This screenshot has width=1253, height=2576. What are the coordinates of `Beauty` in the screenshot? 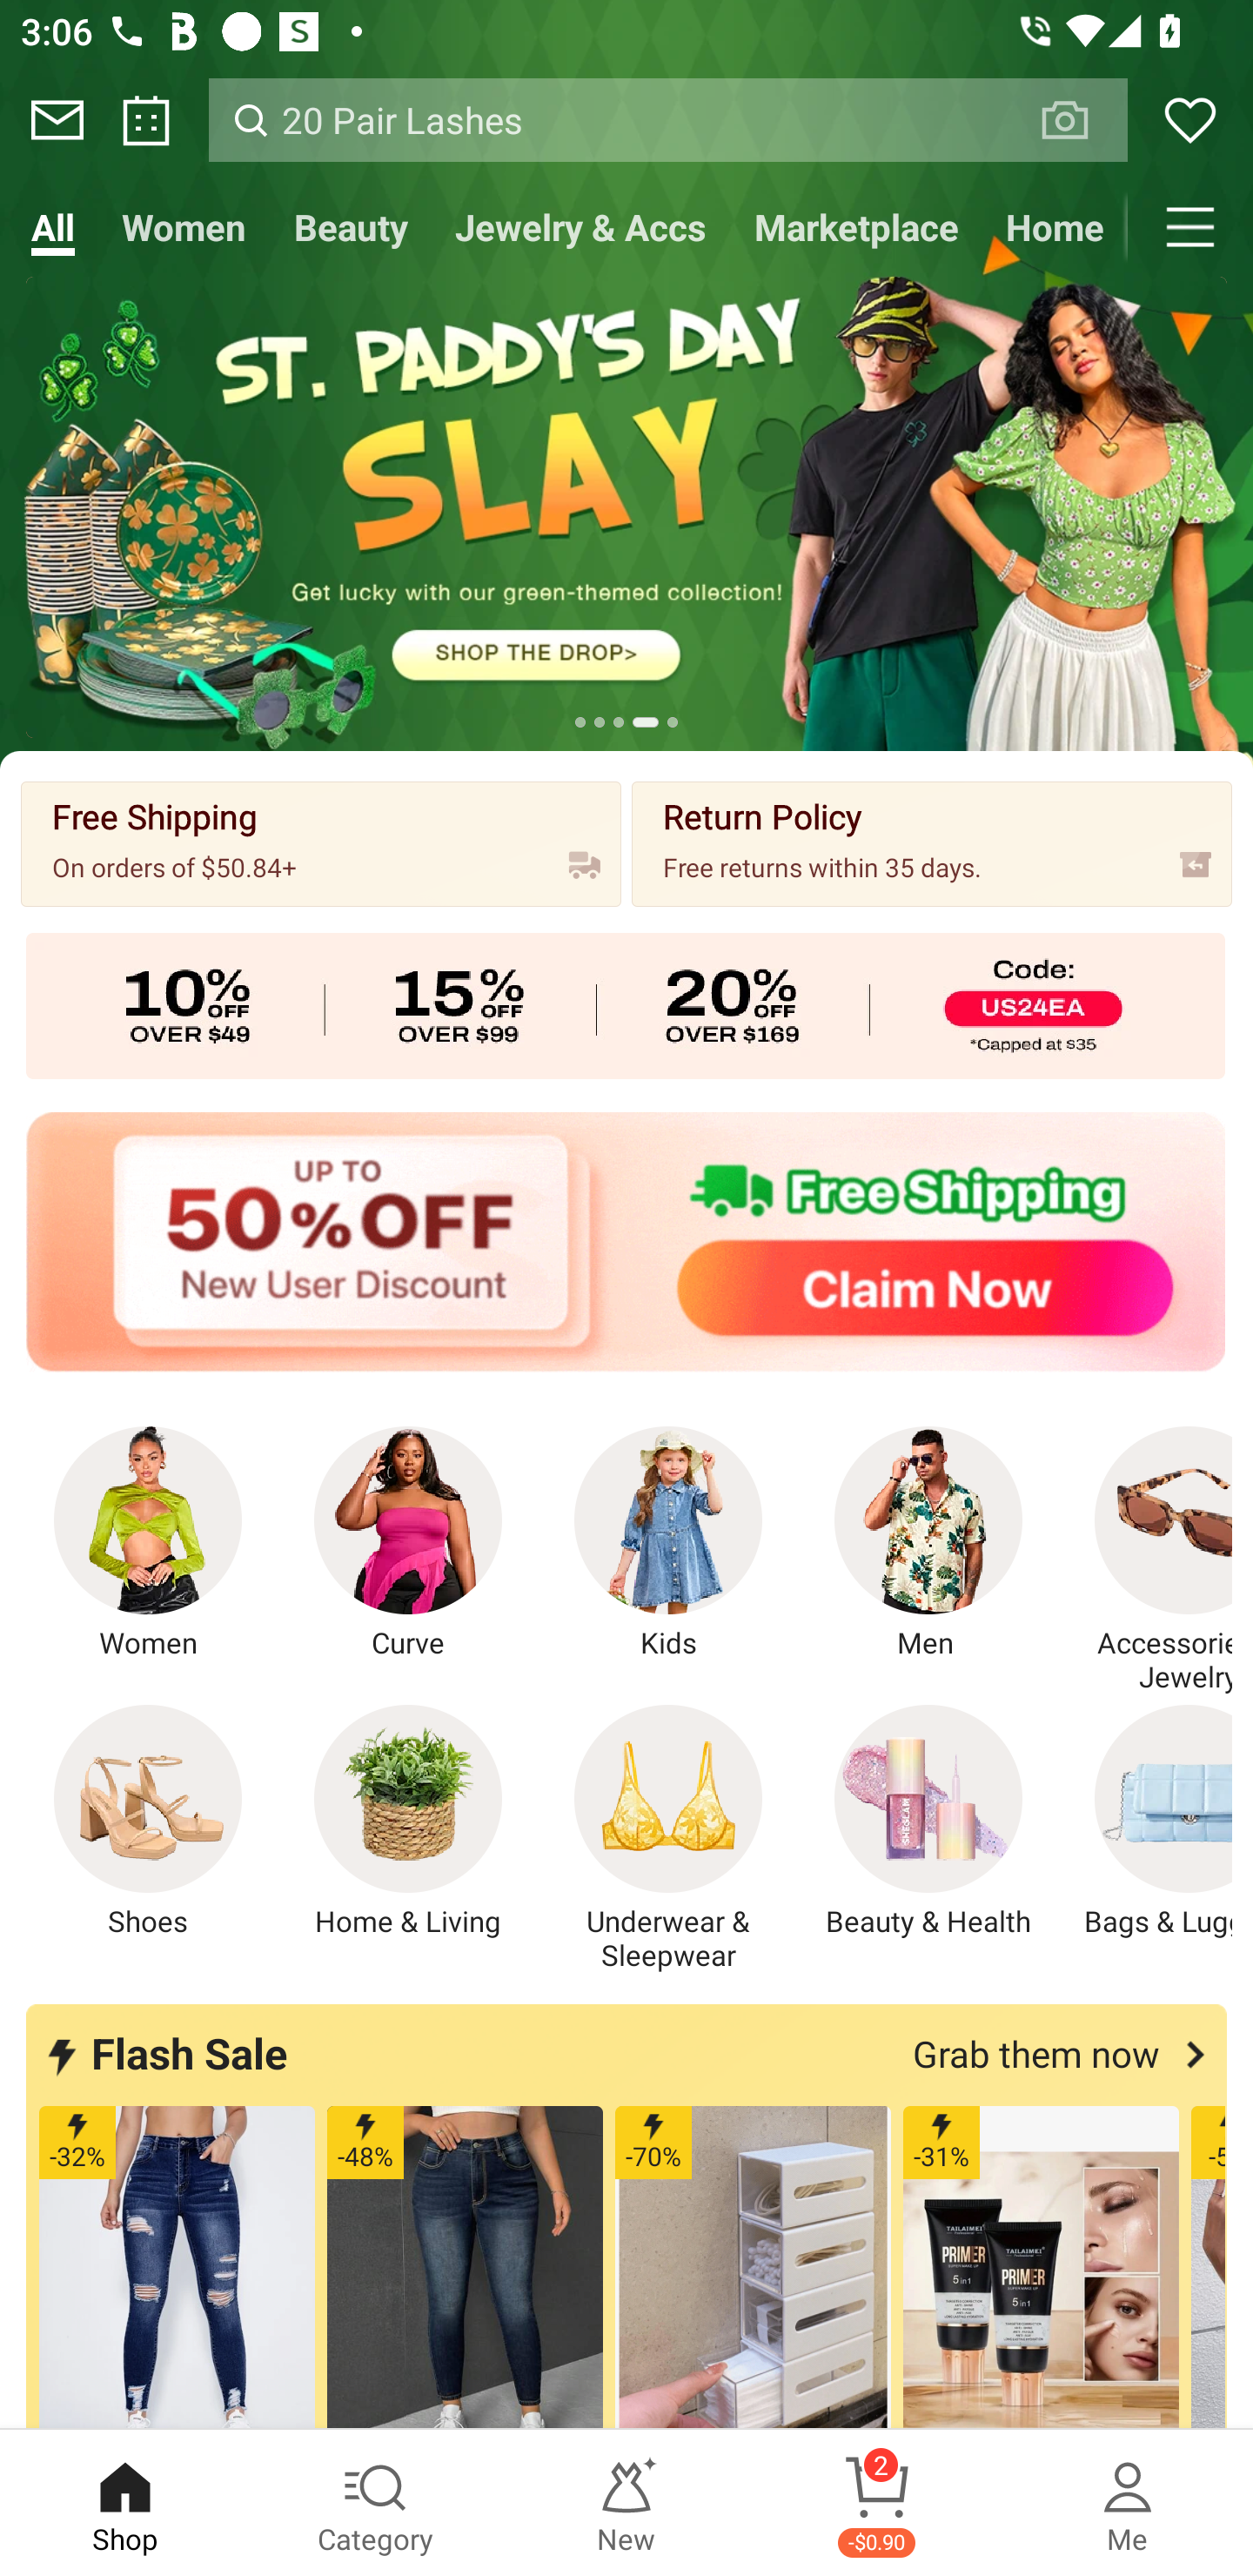 It's located at (351, 226).